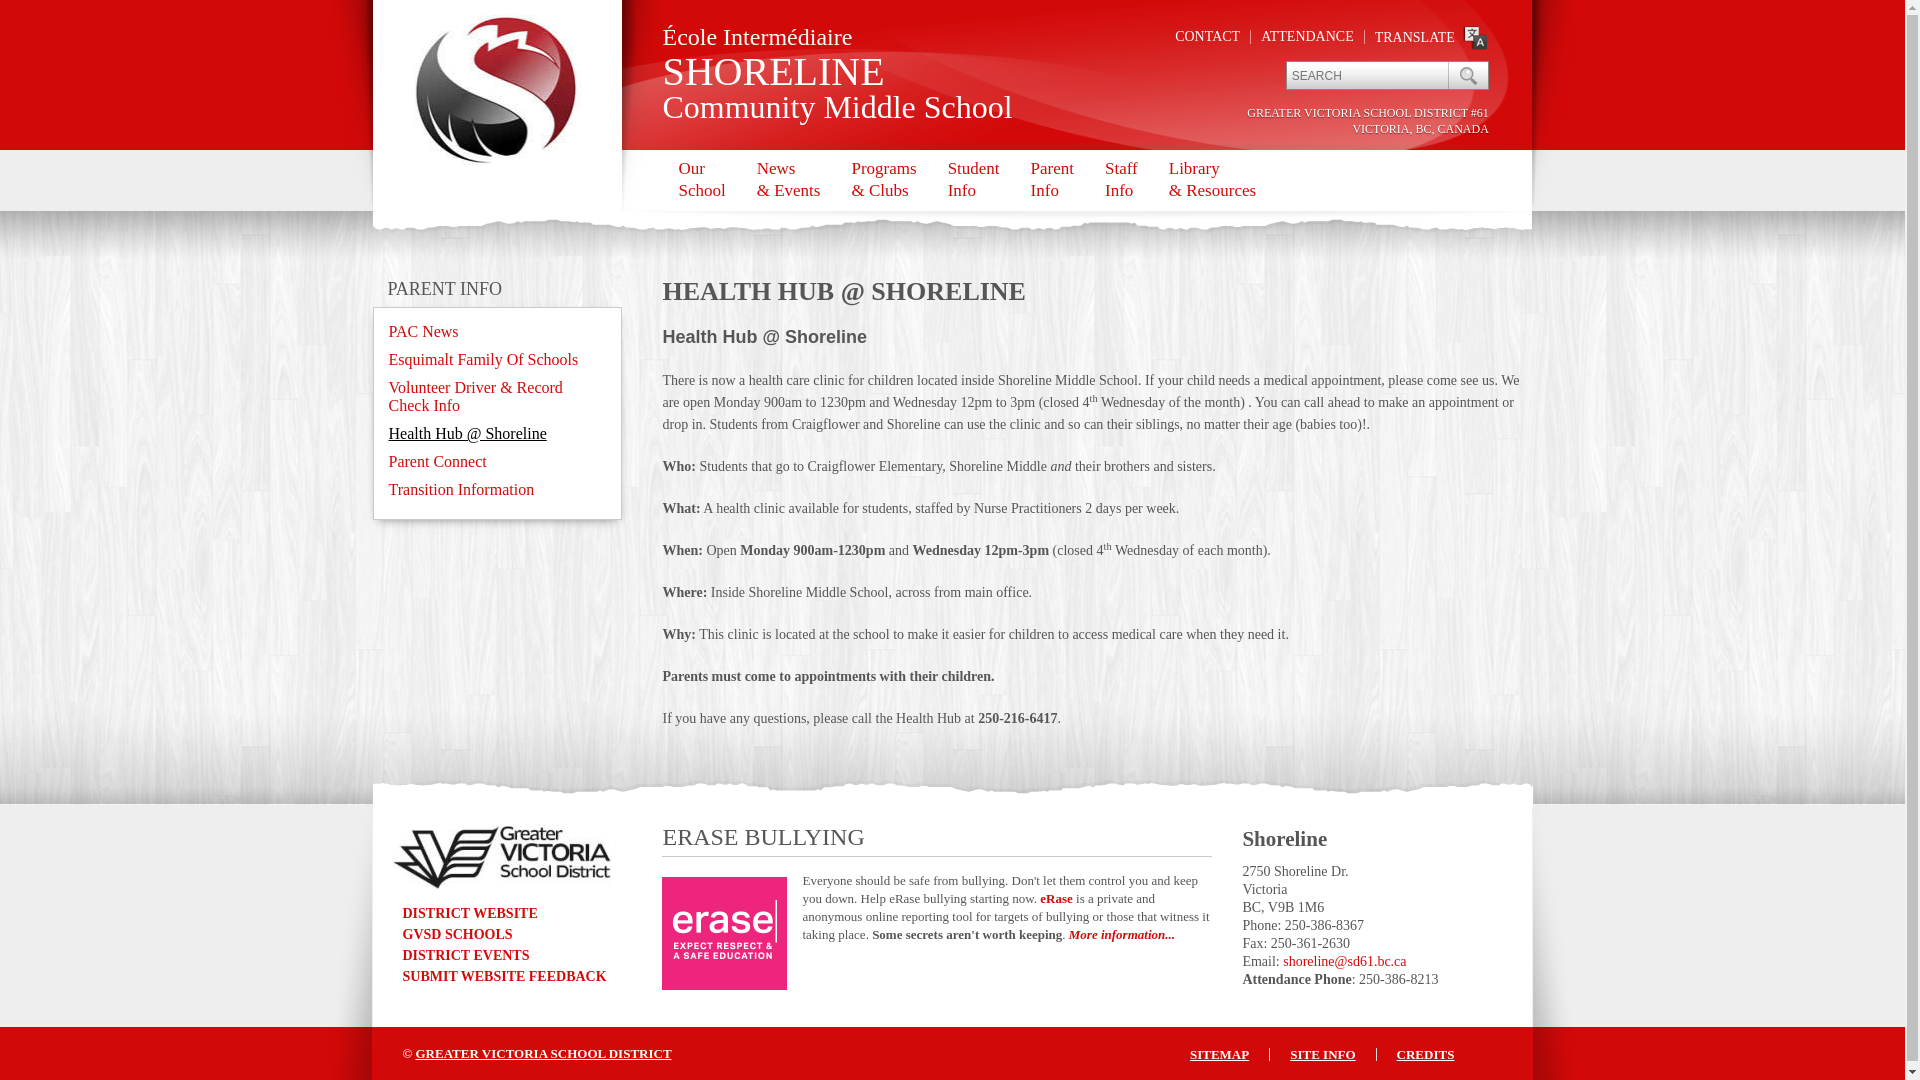 Image resolution: width=1920 pixels, height=1080 pixels. What do you see at coordinates (504, 976) in the screenshot?
I see `SUBMIT WEBSITE FEEDBACK` at bounding box center [504, 976].